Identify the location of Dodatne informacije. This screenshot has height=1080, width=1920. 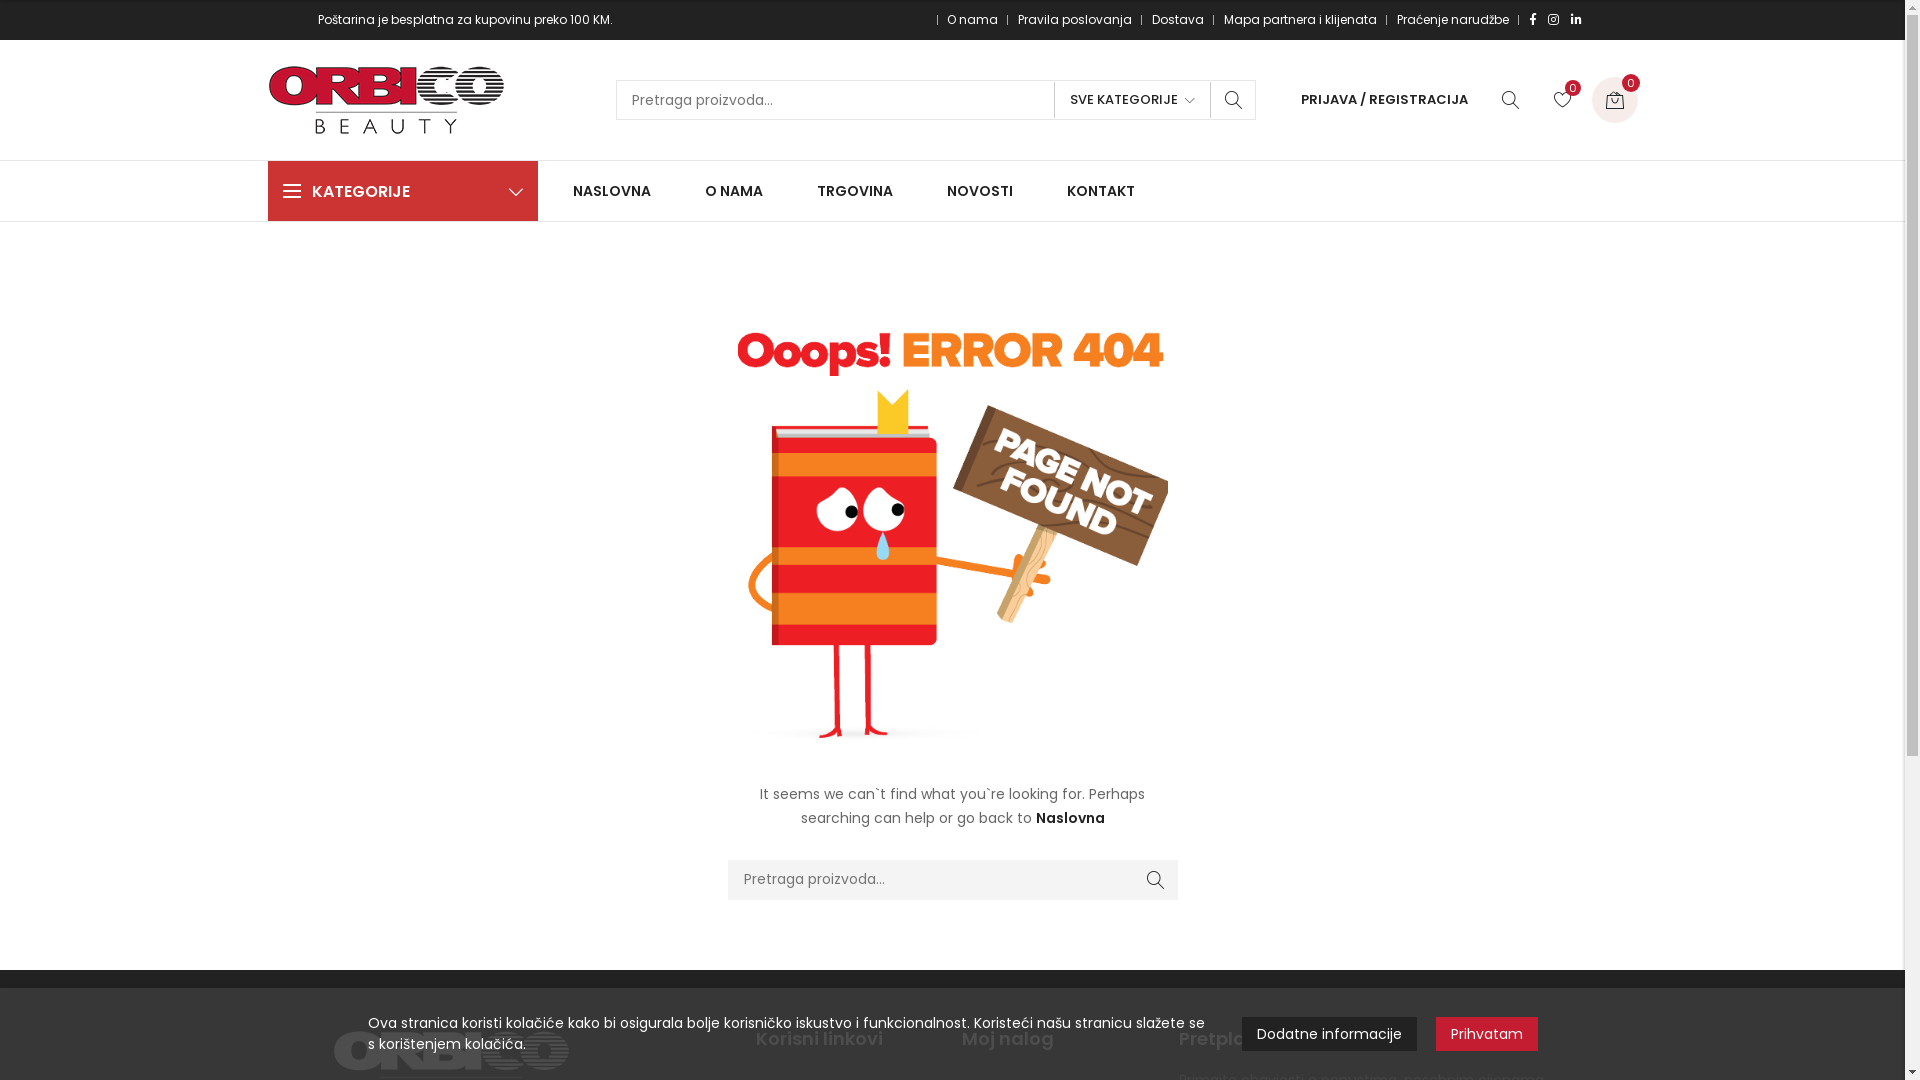
(1330, 1034).